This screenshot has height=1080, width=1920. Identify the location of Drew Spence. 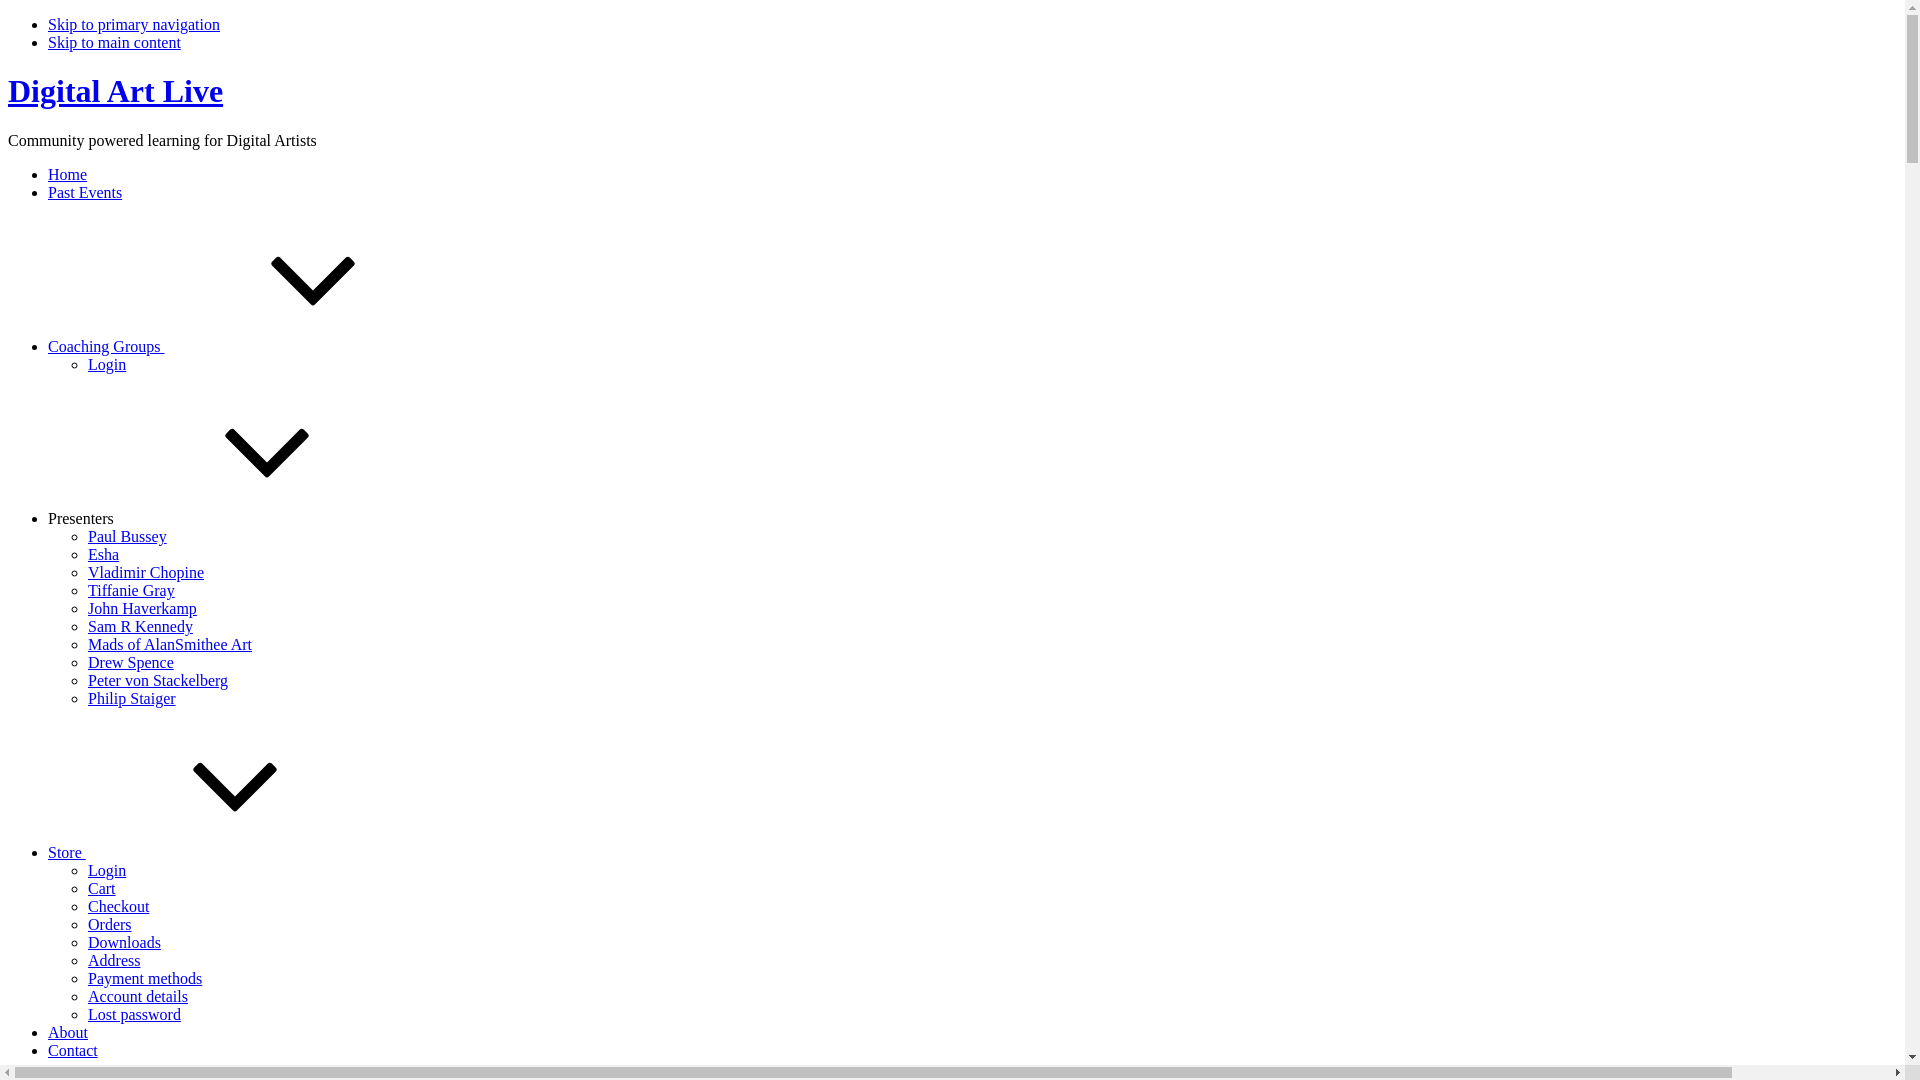
(131, 662).